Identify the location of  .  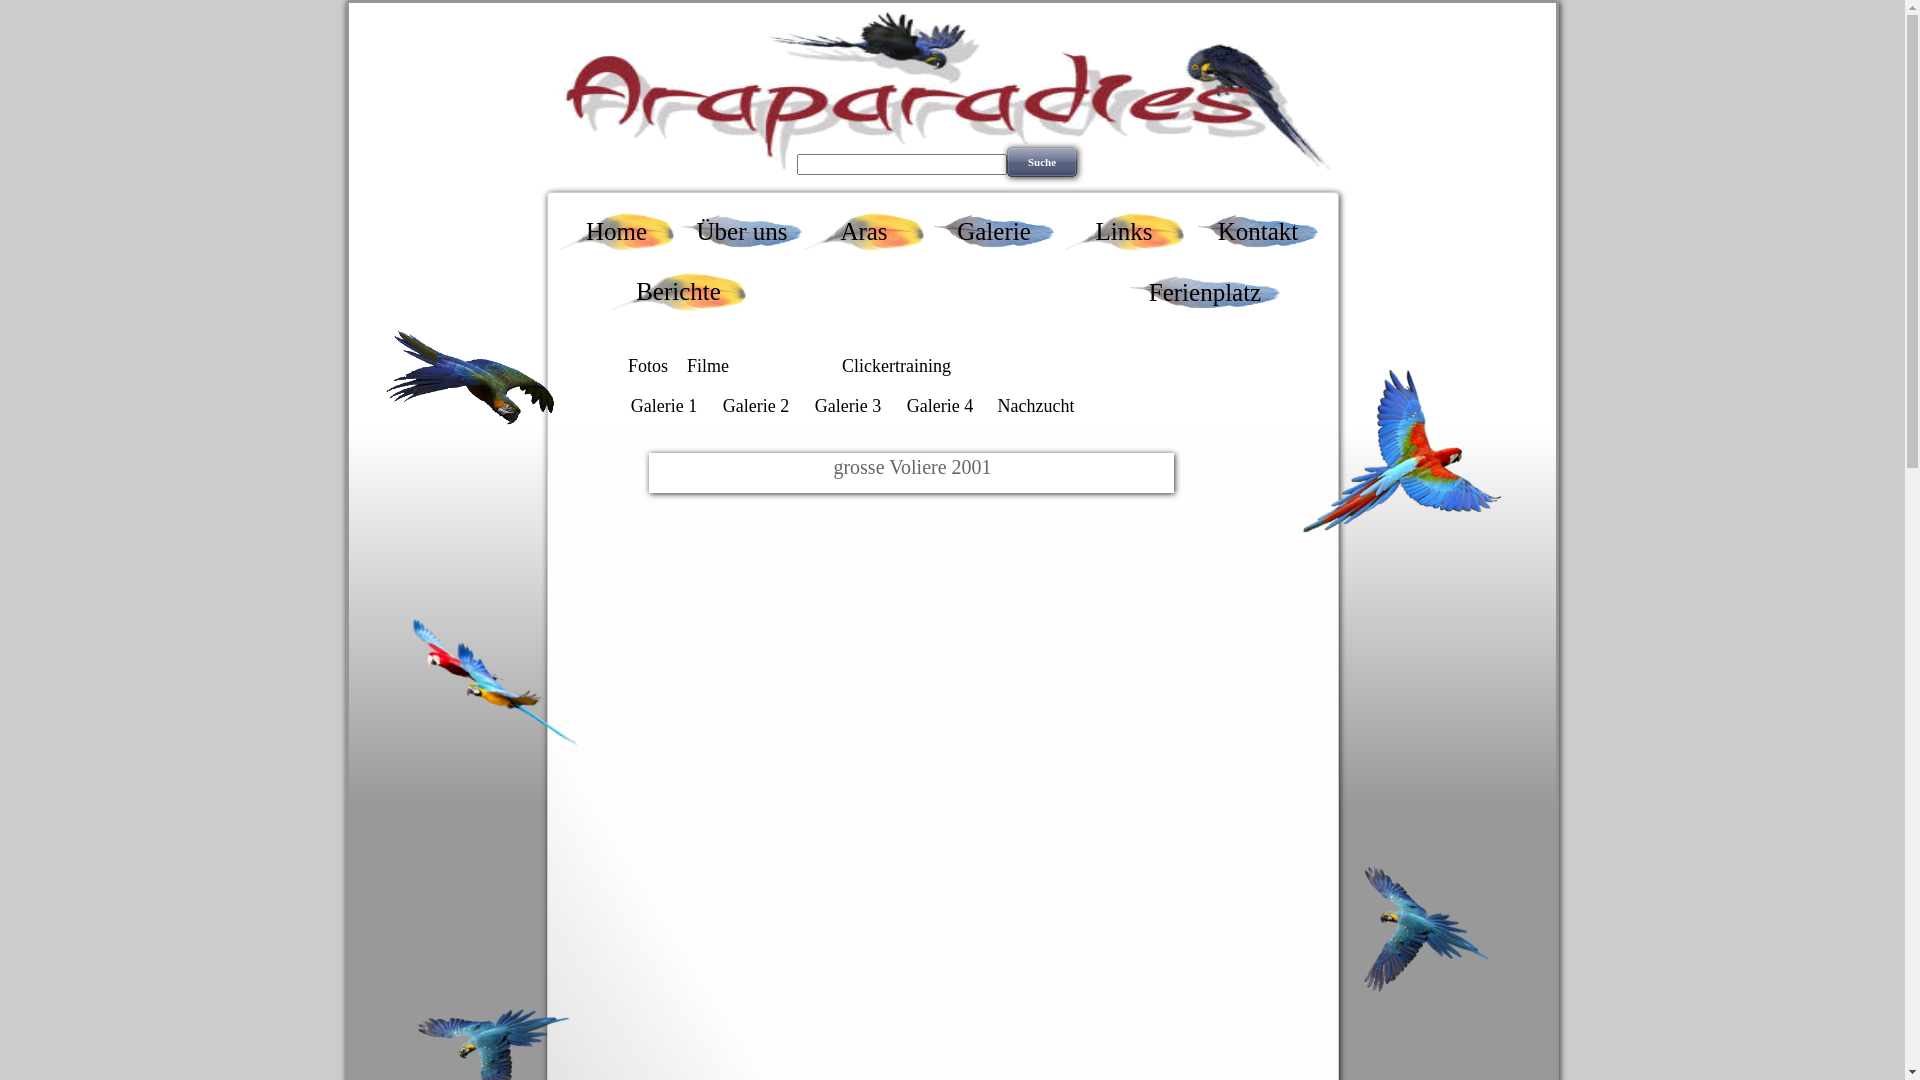
(348, 10).